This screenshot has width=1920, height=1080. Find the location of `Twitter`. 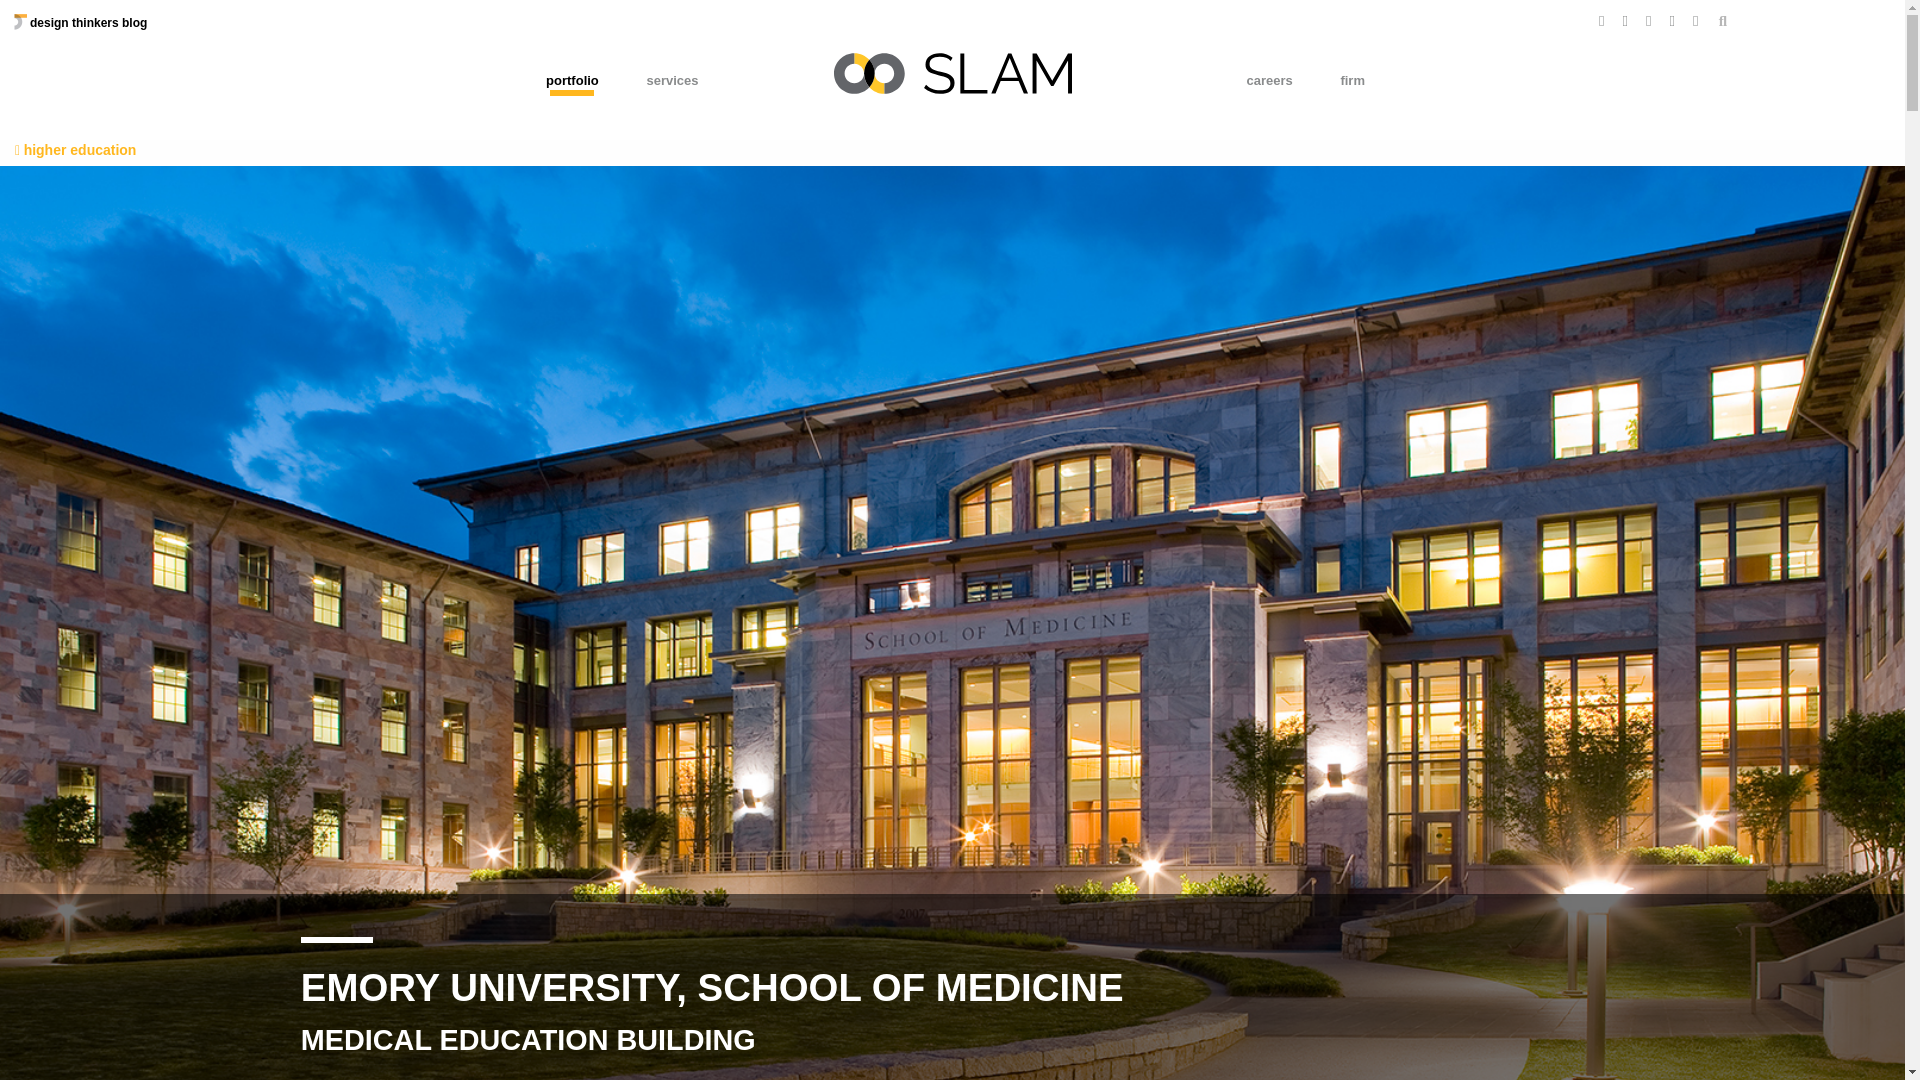

Twitter is located at coordinates (1625, 20).